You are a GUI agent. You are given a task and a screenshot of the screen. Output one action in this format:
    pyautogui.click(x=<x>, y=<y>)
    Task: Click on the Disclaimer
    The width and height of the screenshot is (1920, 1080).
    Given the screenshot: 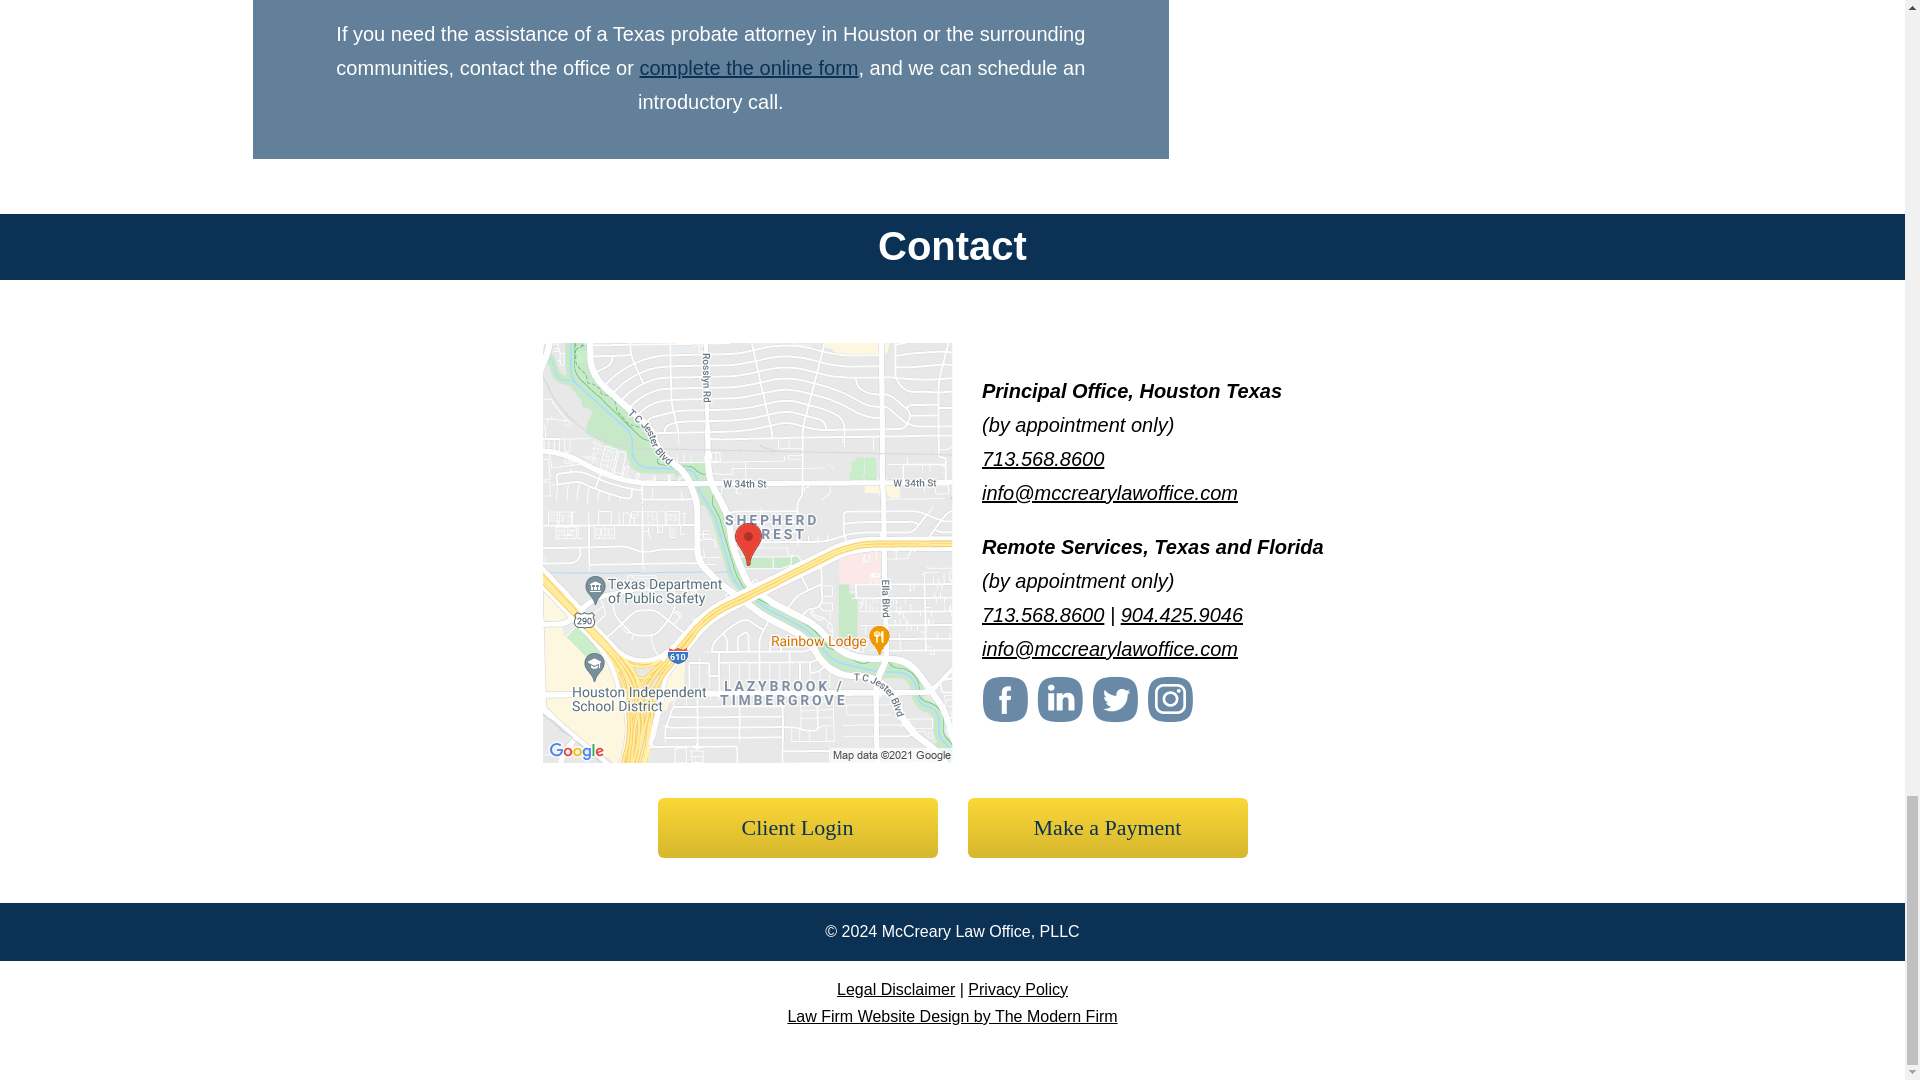 What is the action you would take?
    pyautogui.click(x=896, y=988)
    